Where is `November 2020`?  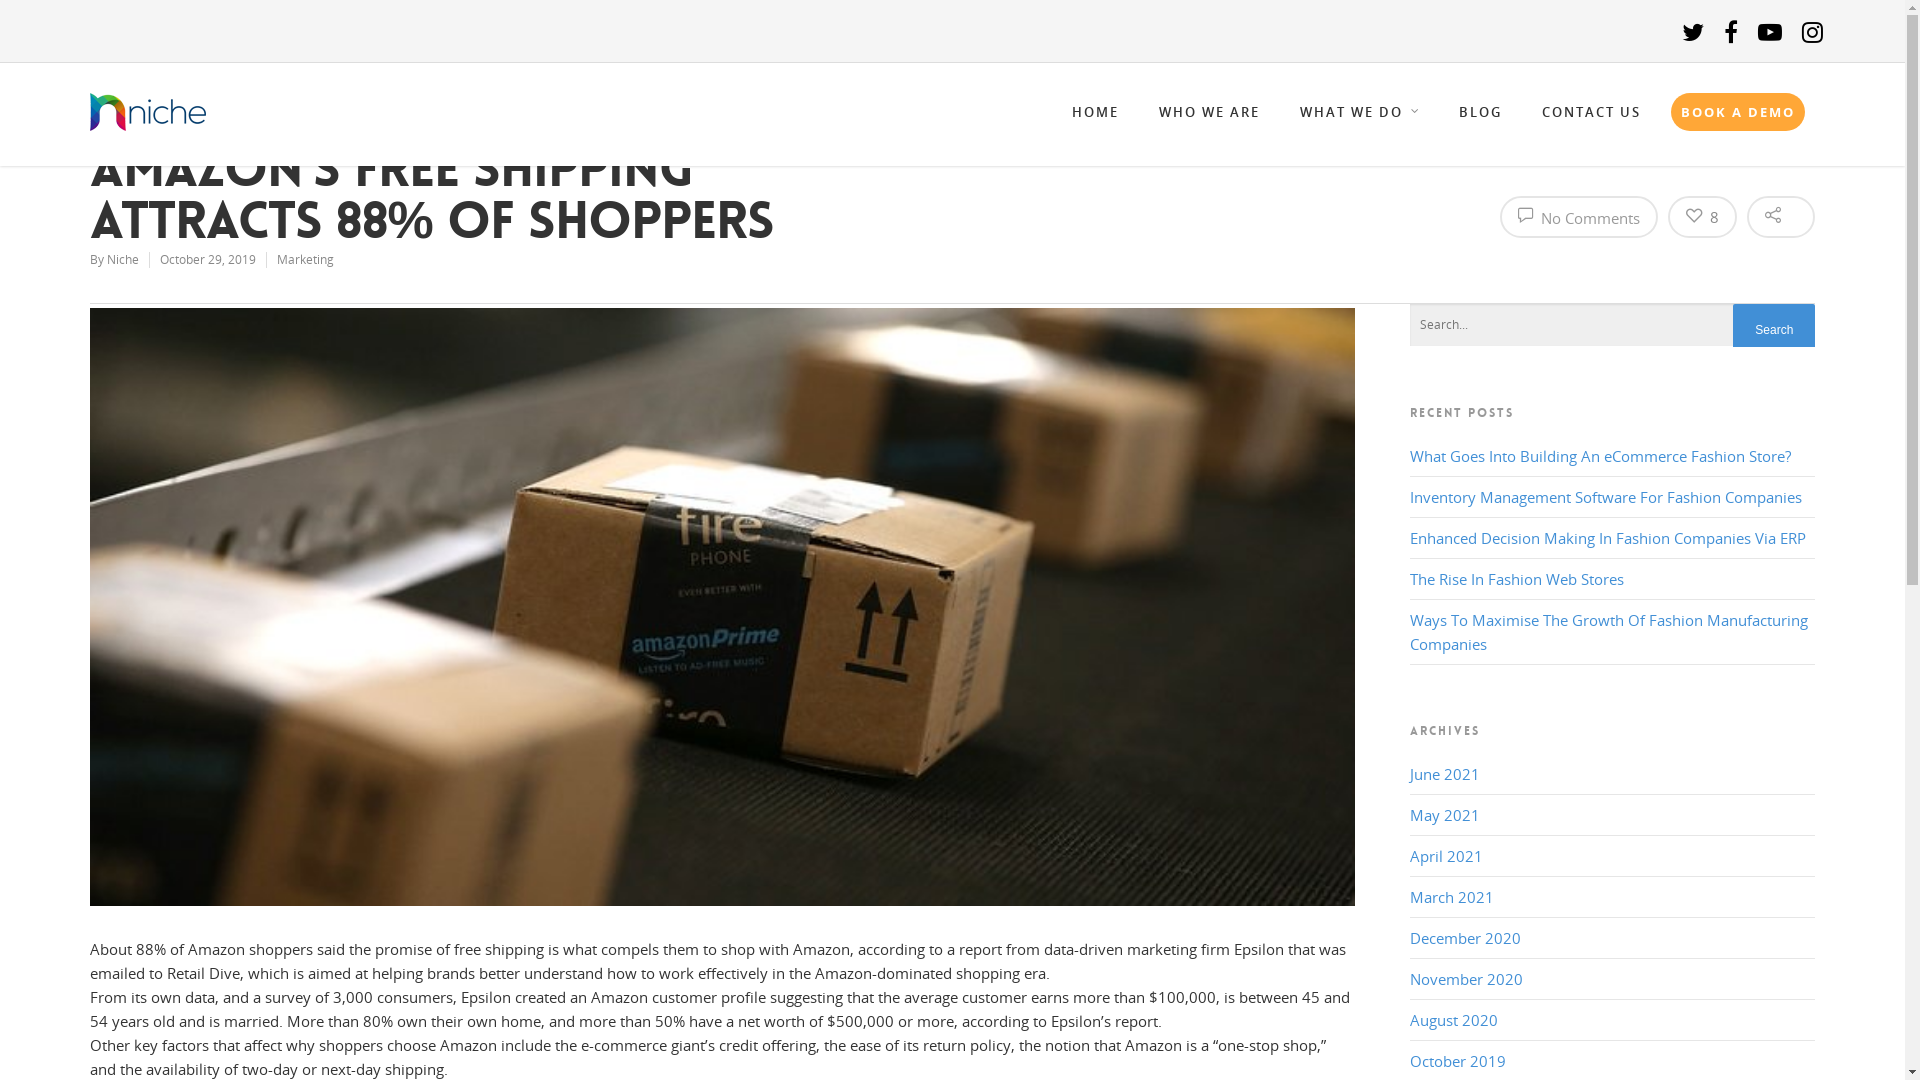 November 2020 is located at coordinates (1466, 979).